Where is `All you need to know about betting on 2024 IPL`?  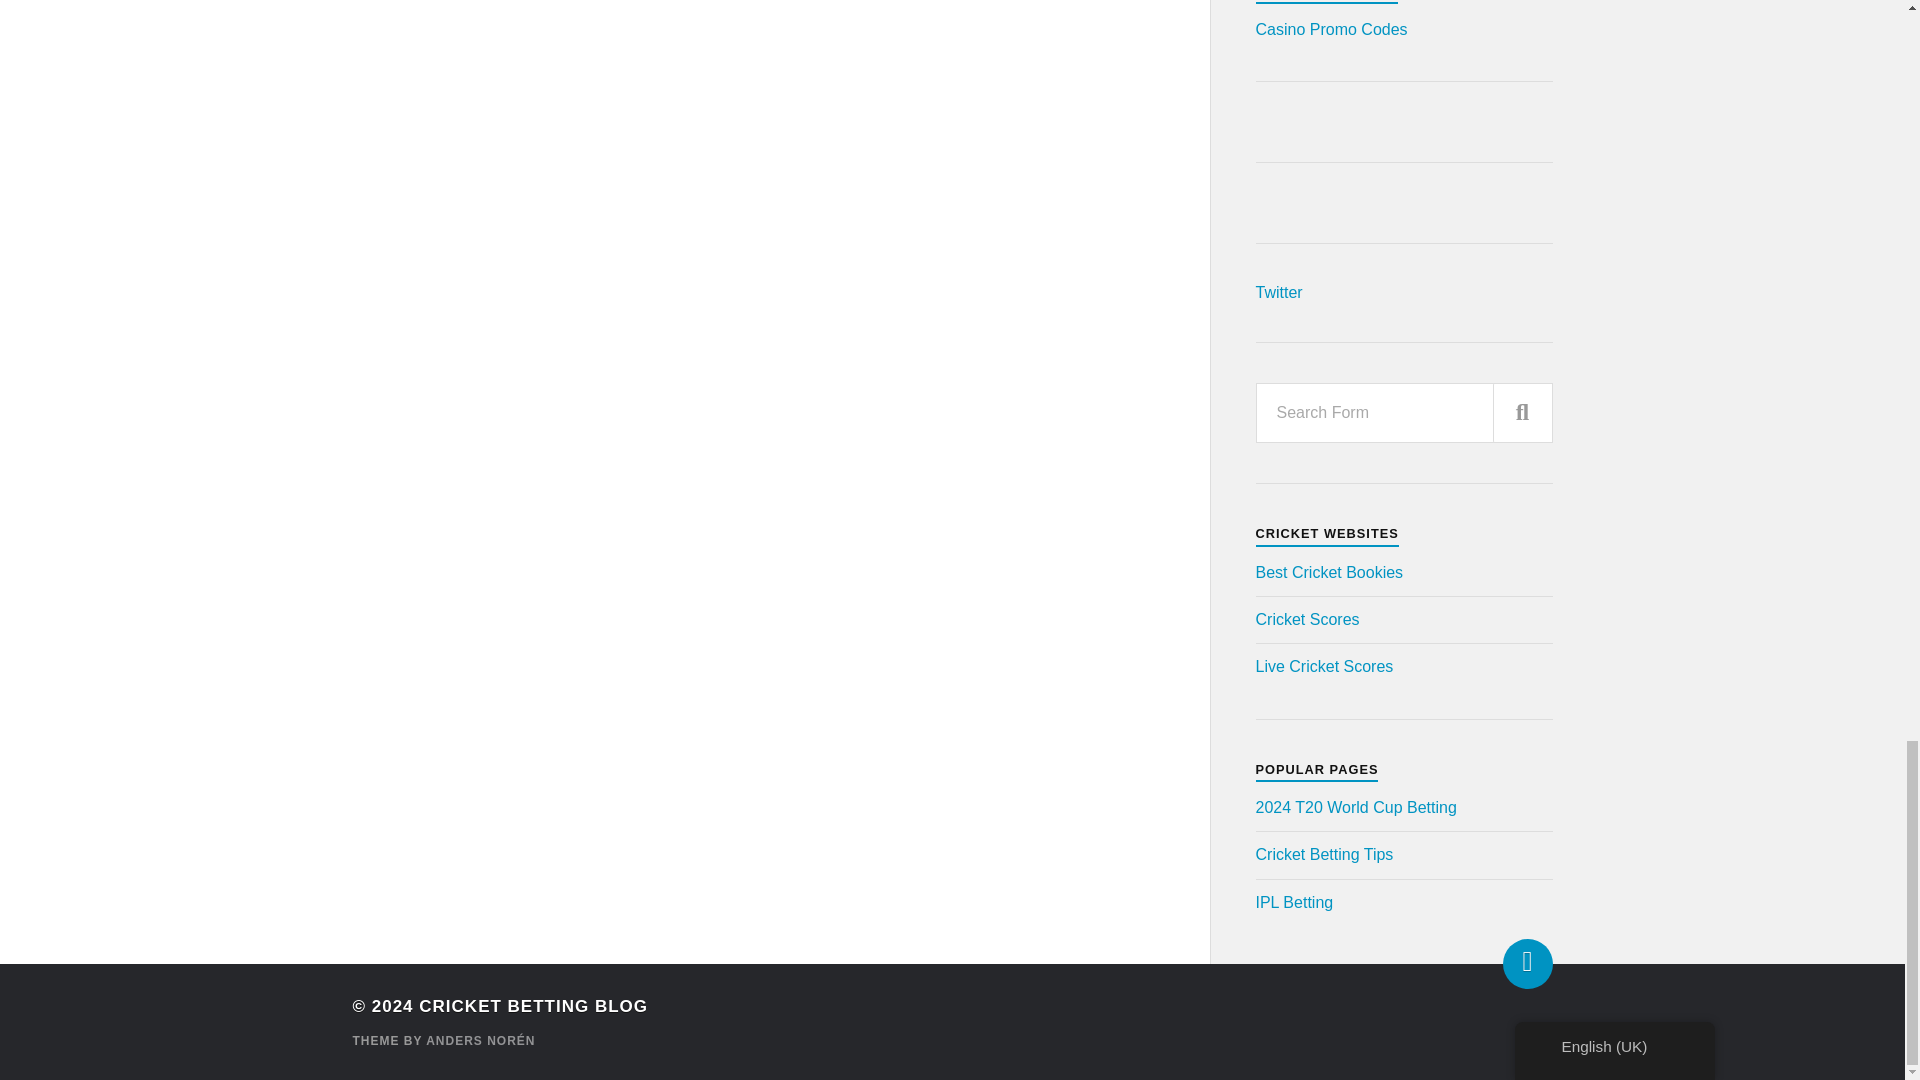
All you need to know about betting on 2024 IPL is located at coordinates (1294, 902).